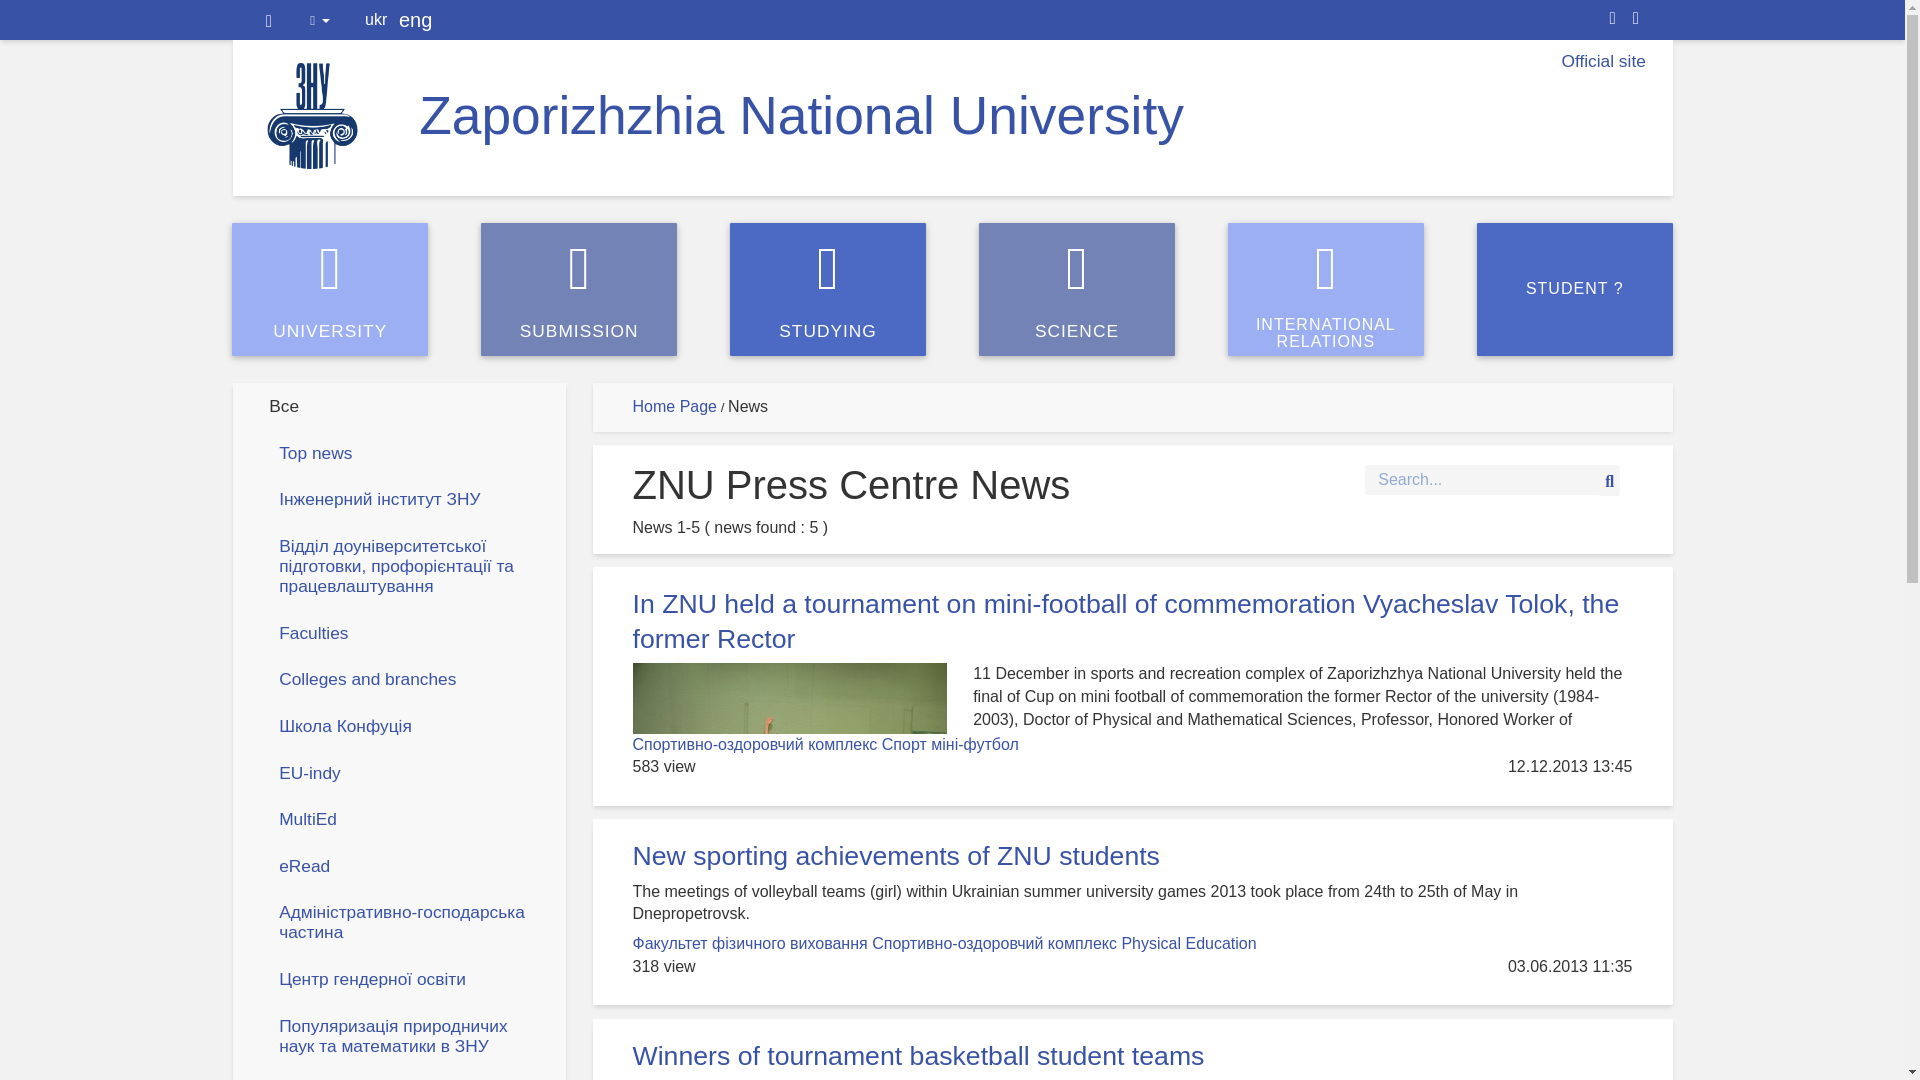  Describe the element at coordinates (1602, 60) in the screenshot. I see `Official site` at that location.